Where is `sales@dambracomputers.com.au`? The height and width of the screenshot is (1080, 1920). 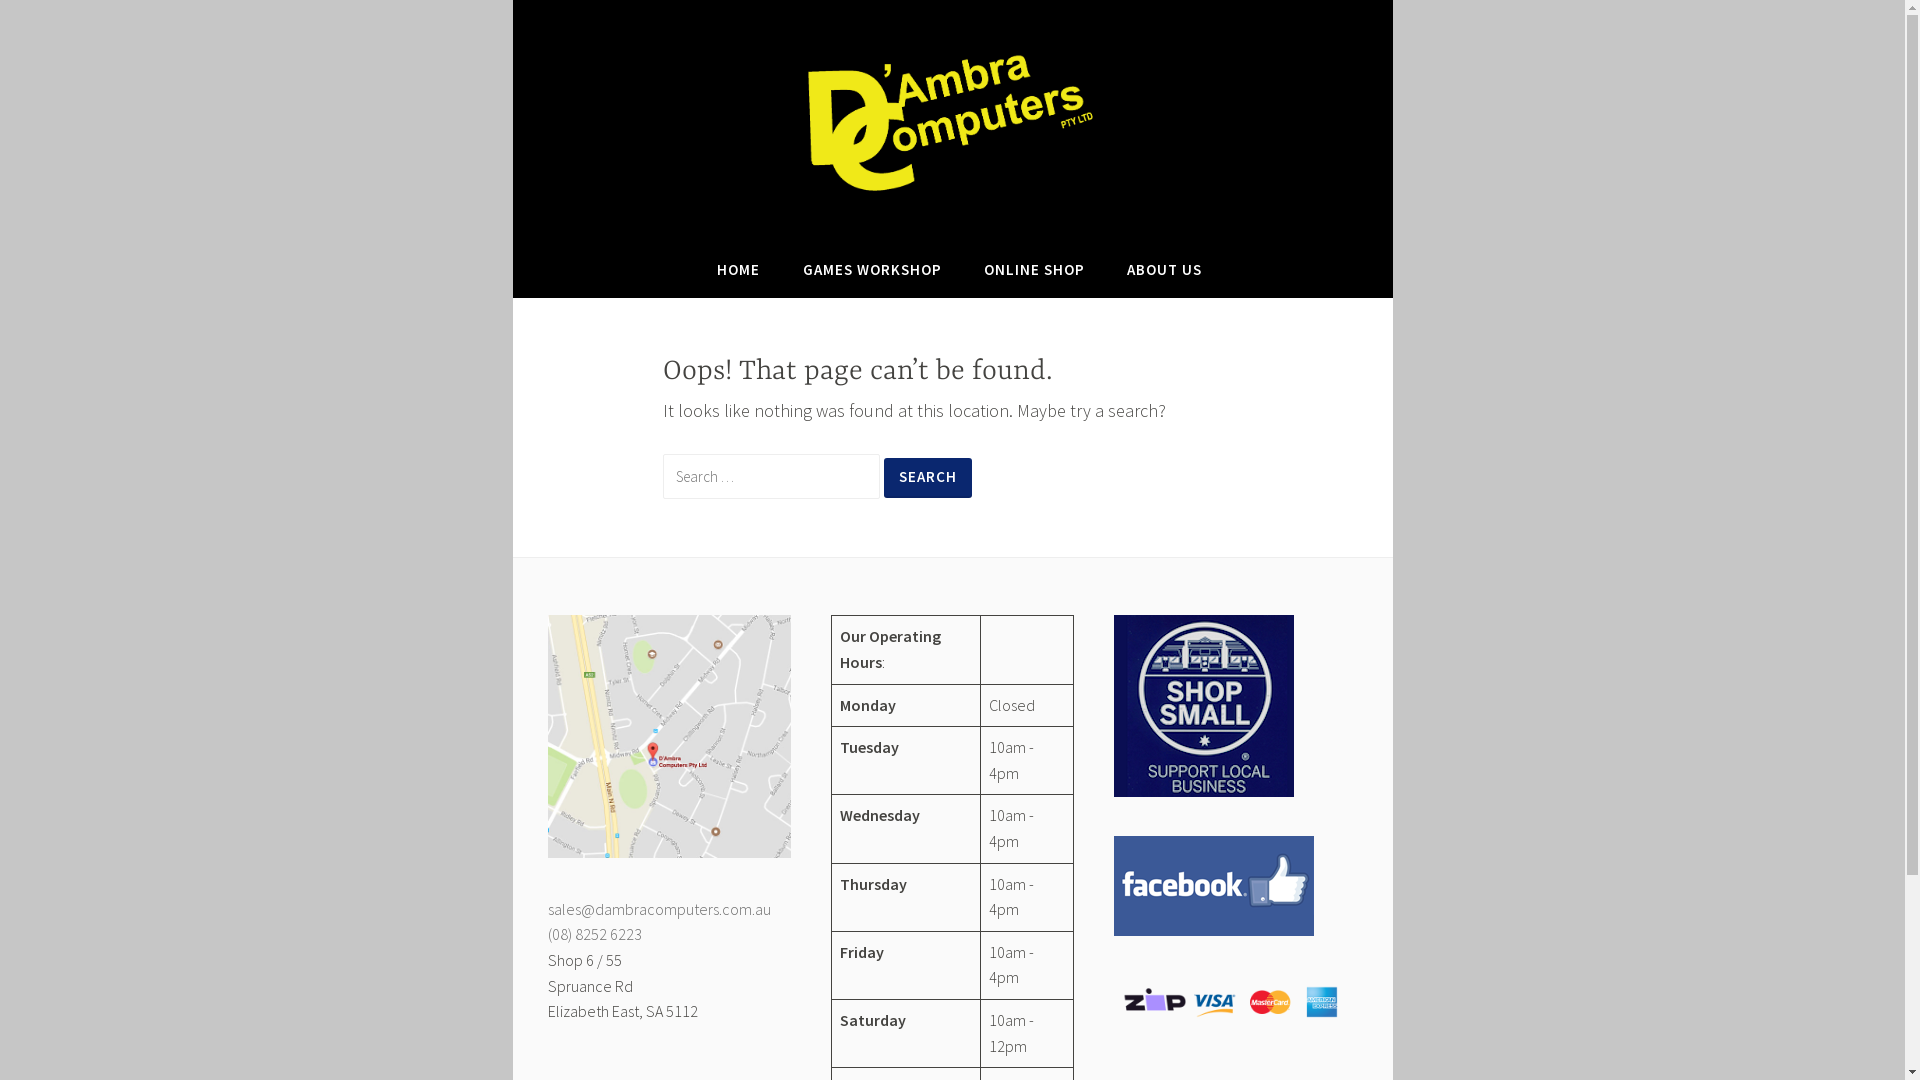
sales@dambracomputers.com.au is located at coordinates (660, 909).